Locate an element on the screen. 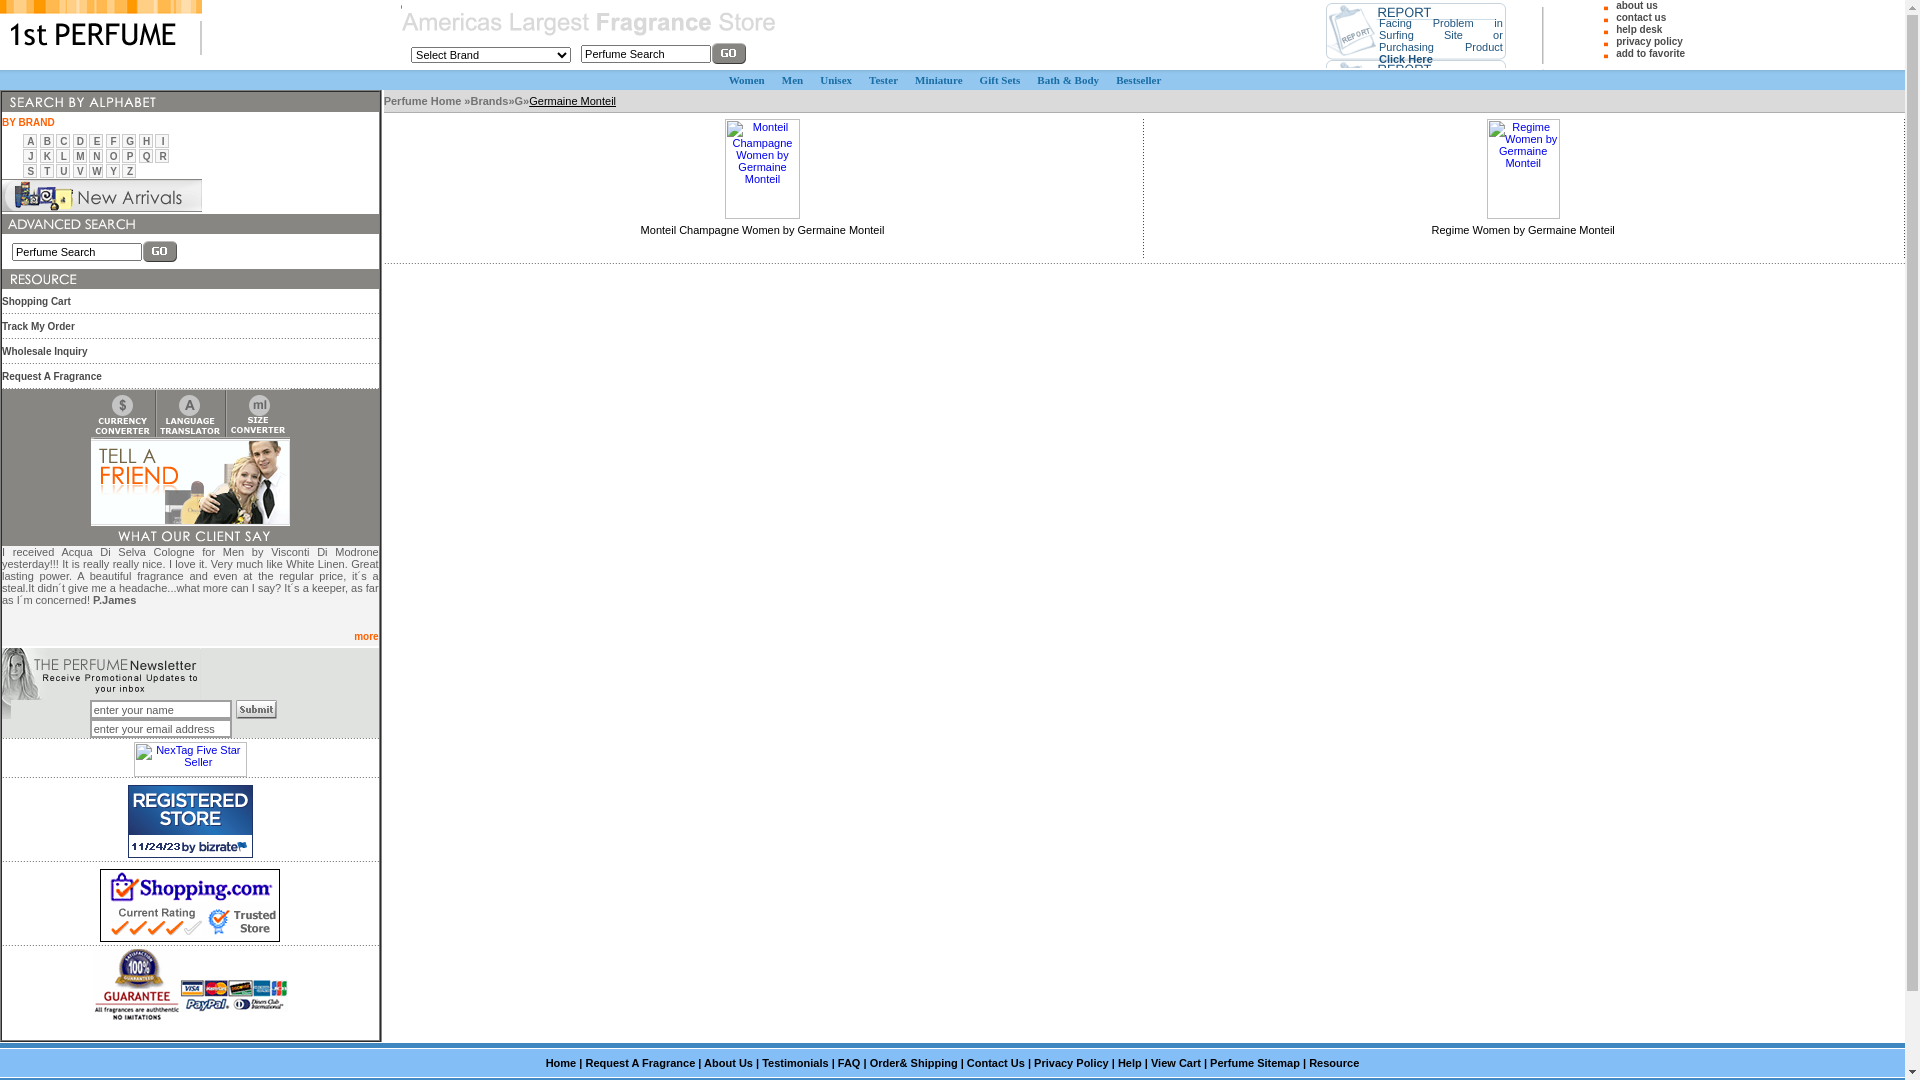  Bestseller is located at coordinates (1138, 80).